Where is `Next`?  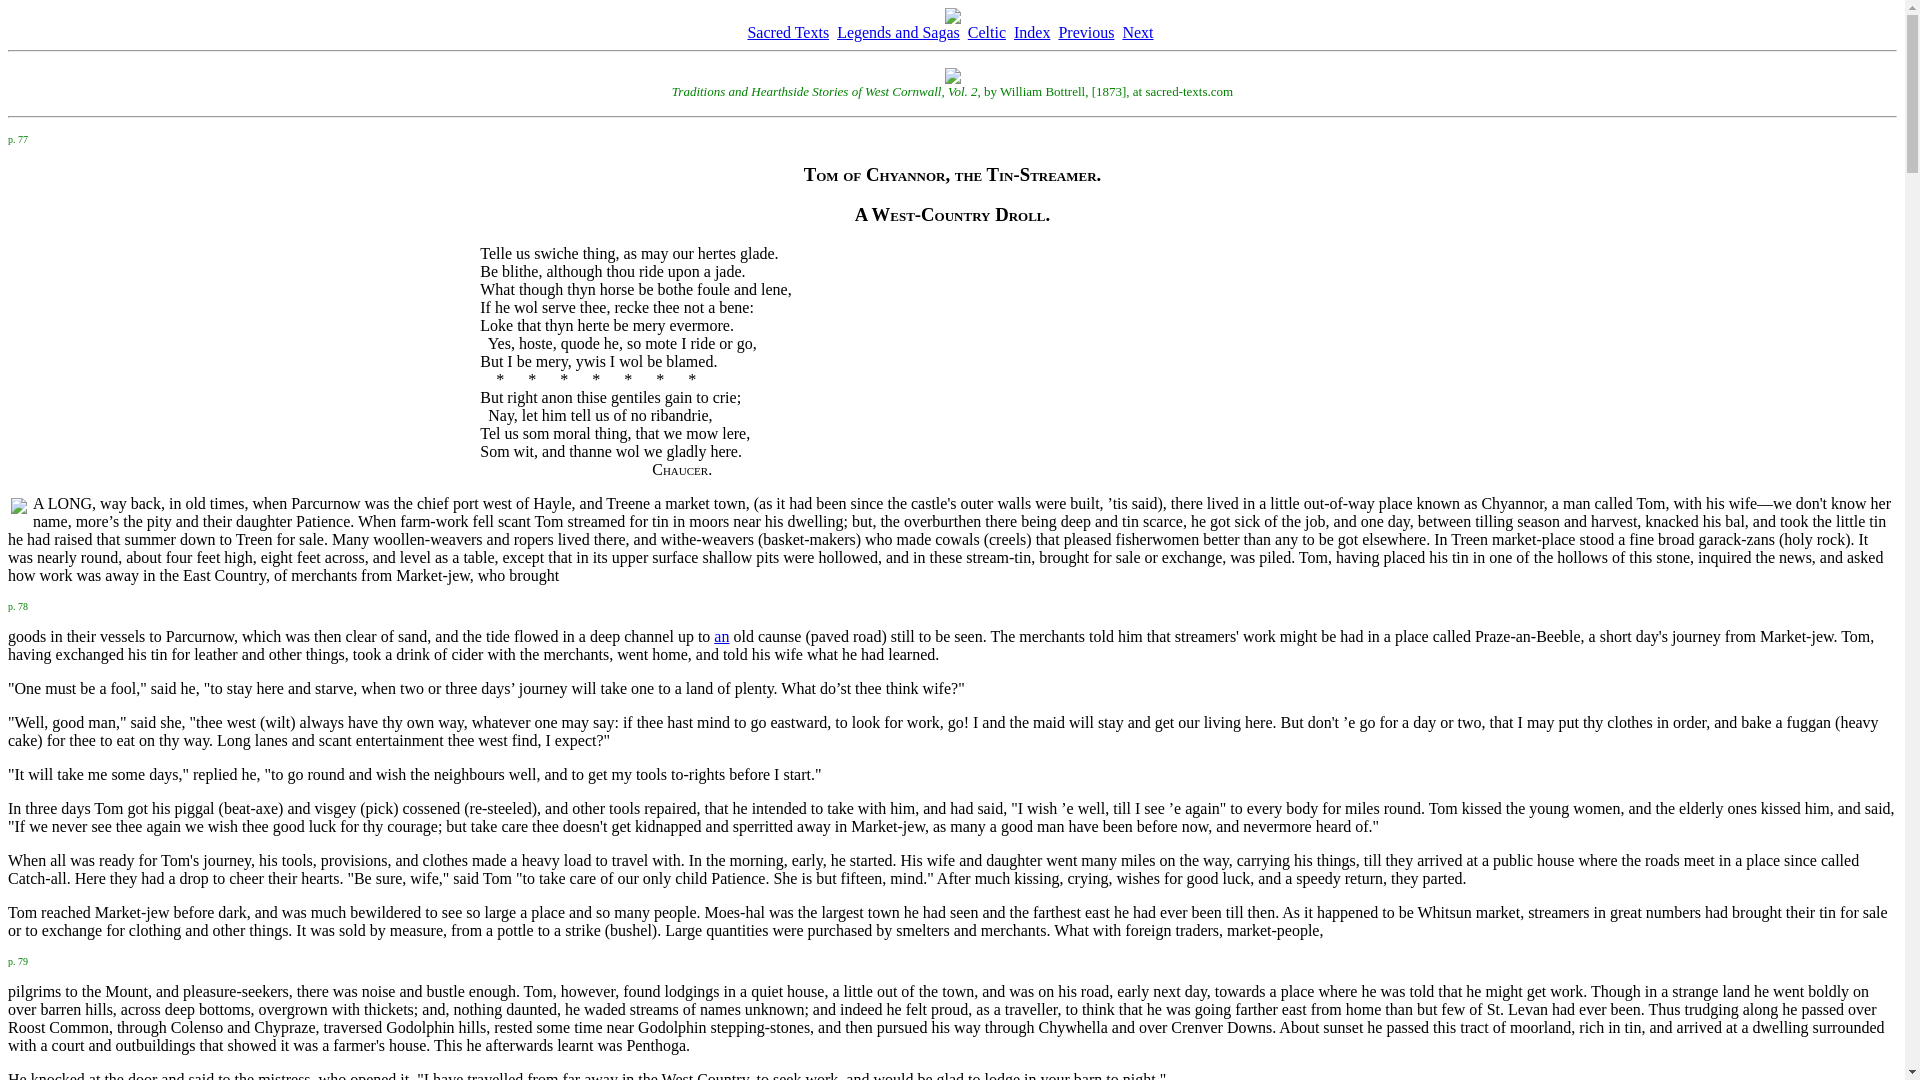
Next is located at coordinates (1137, 32).